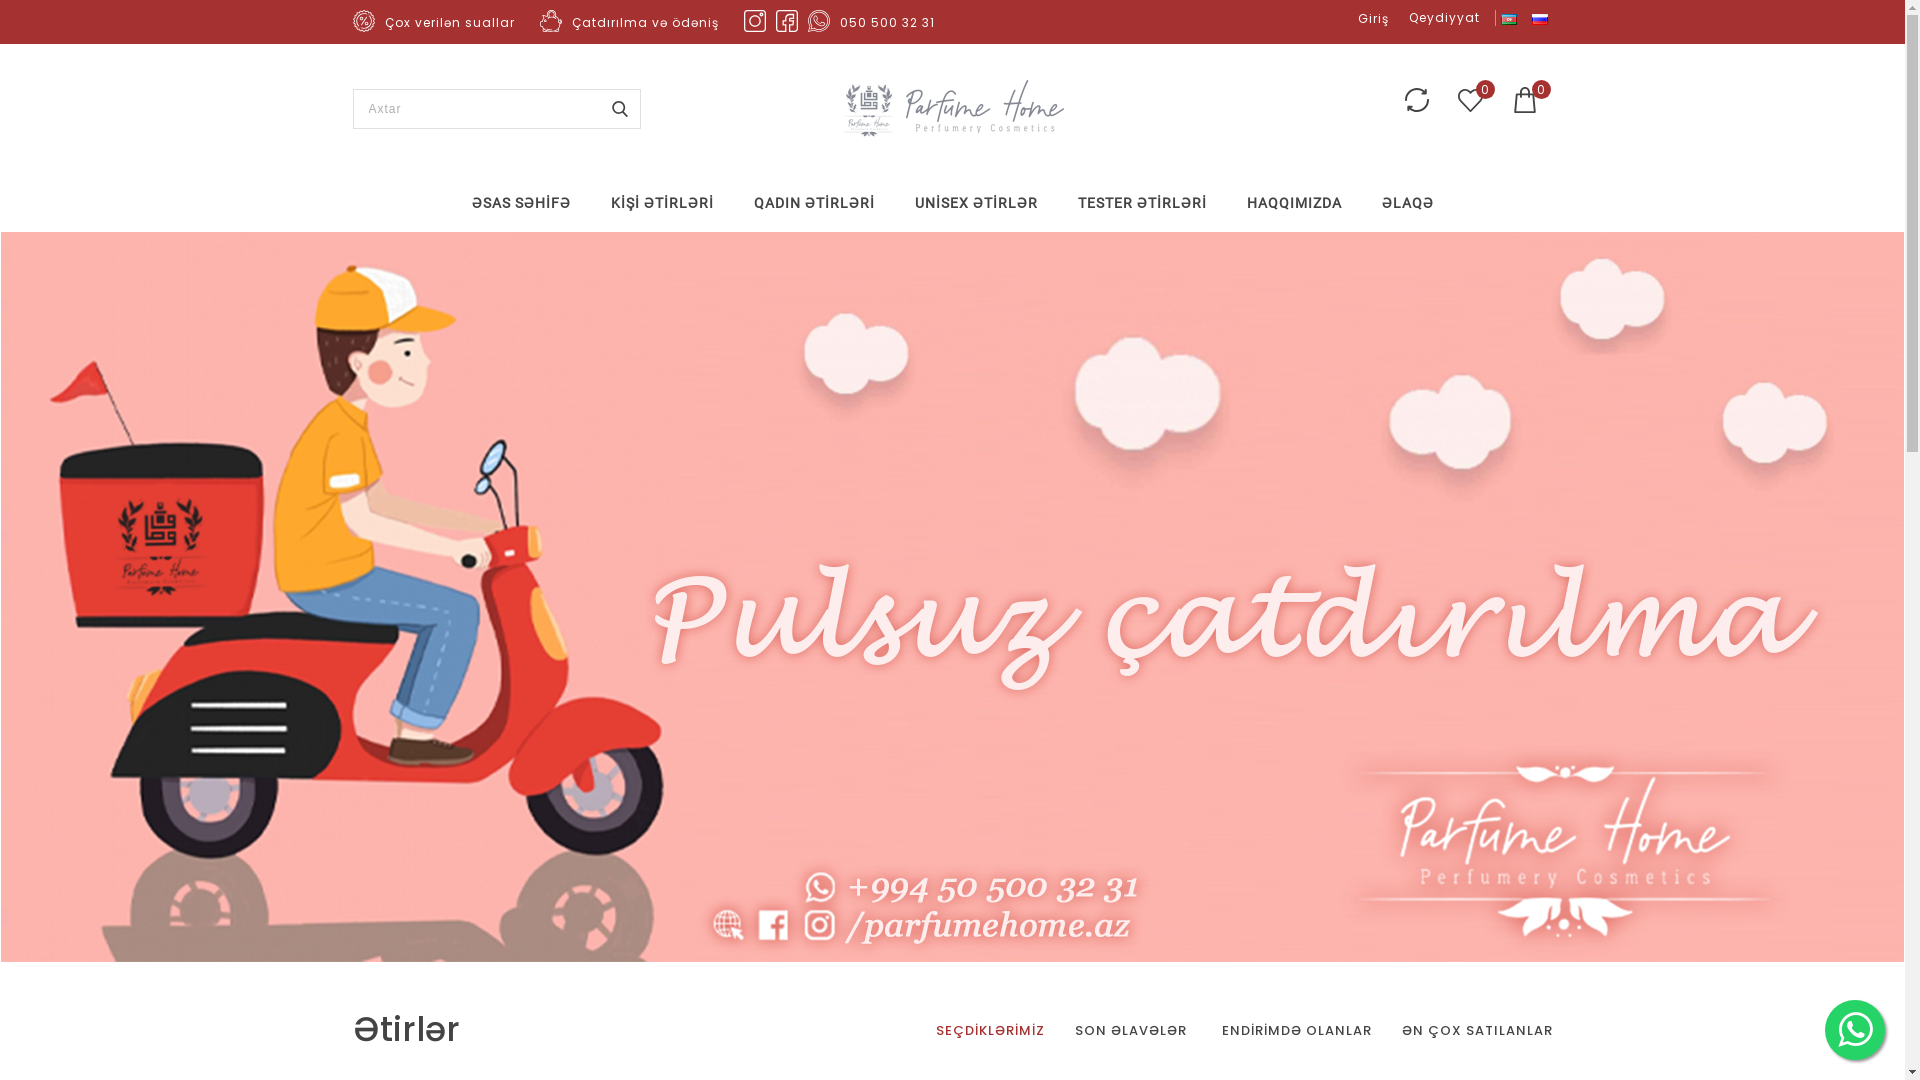 This screenshot has width=1920, height=1080. What do you see at coordinates (1525, 96) in the screenshot?
I see `0` at bounding box center [1525, 96].